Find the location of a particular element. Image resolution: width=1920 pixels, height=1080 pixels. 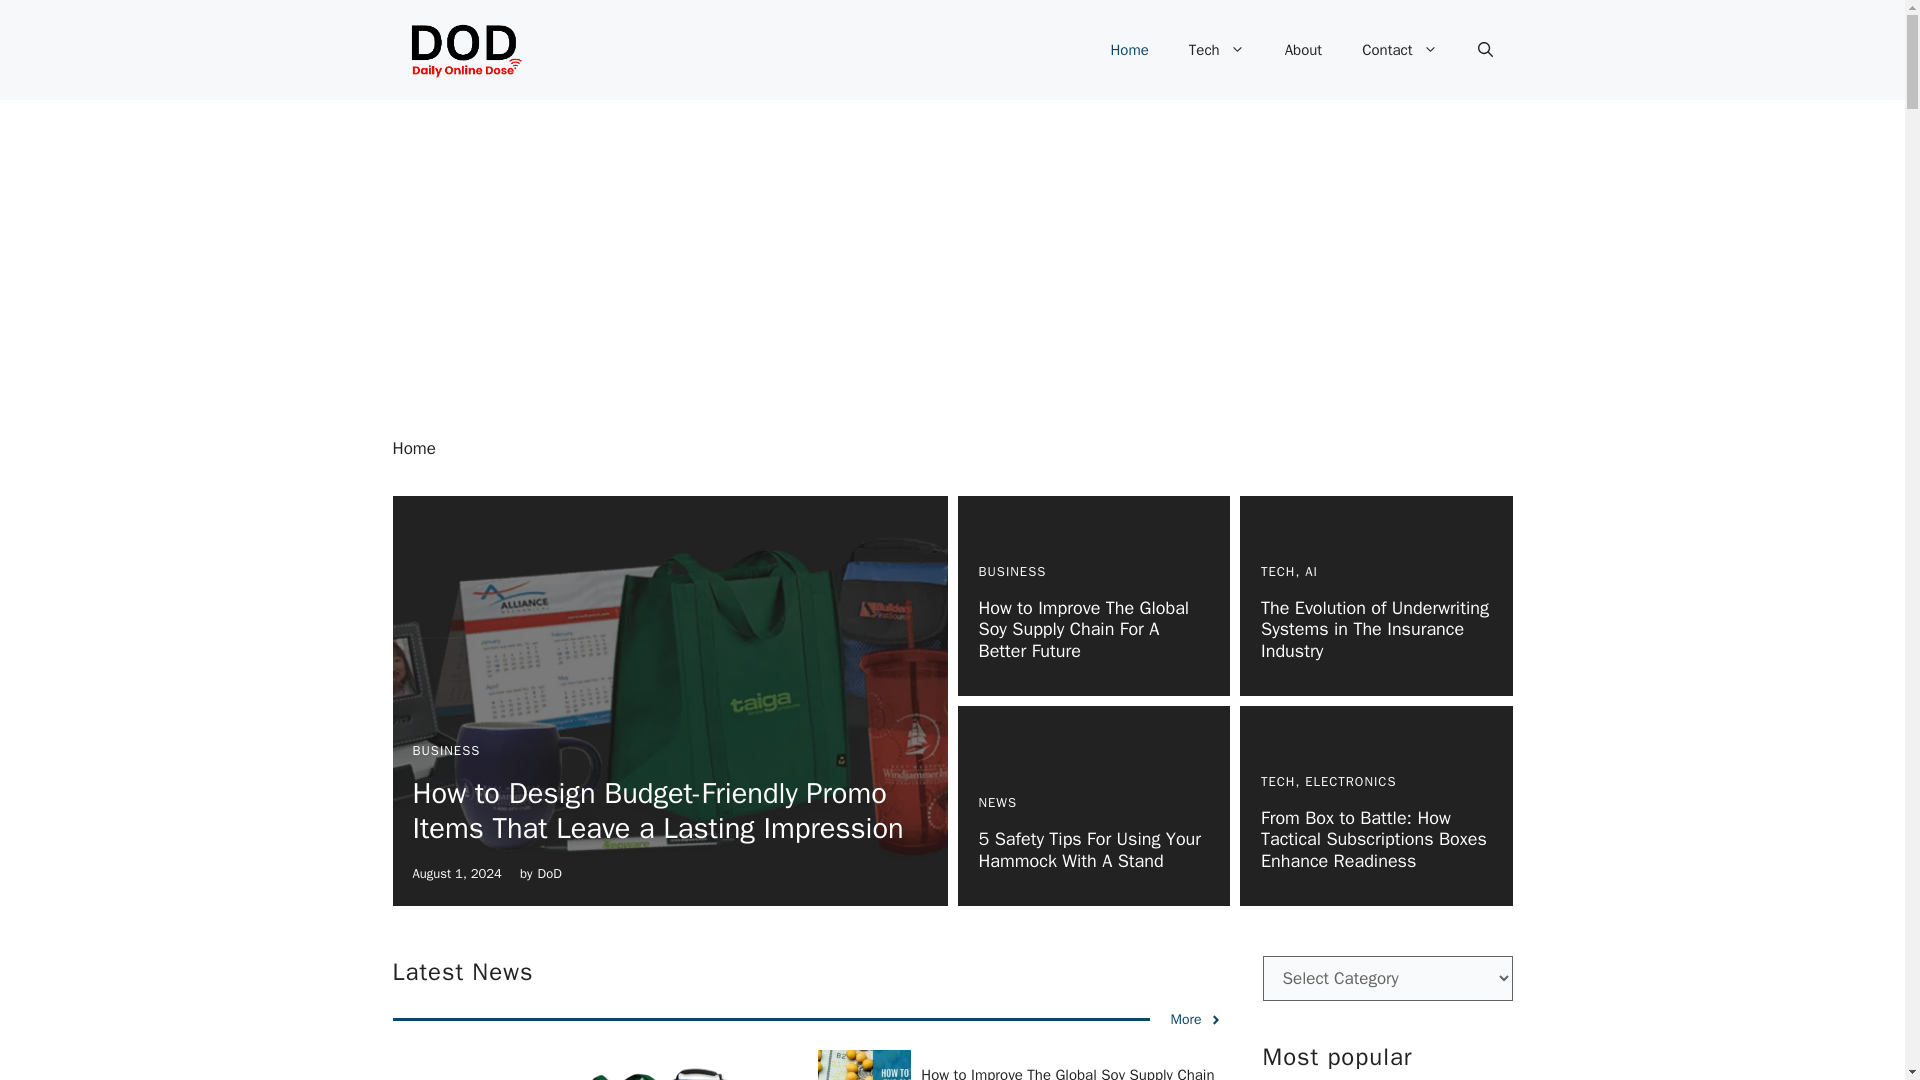

Home is located at coordinates (1128, 50).